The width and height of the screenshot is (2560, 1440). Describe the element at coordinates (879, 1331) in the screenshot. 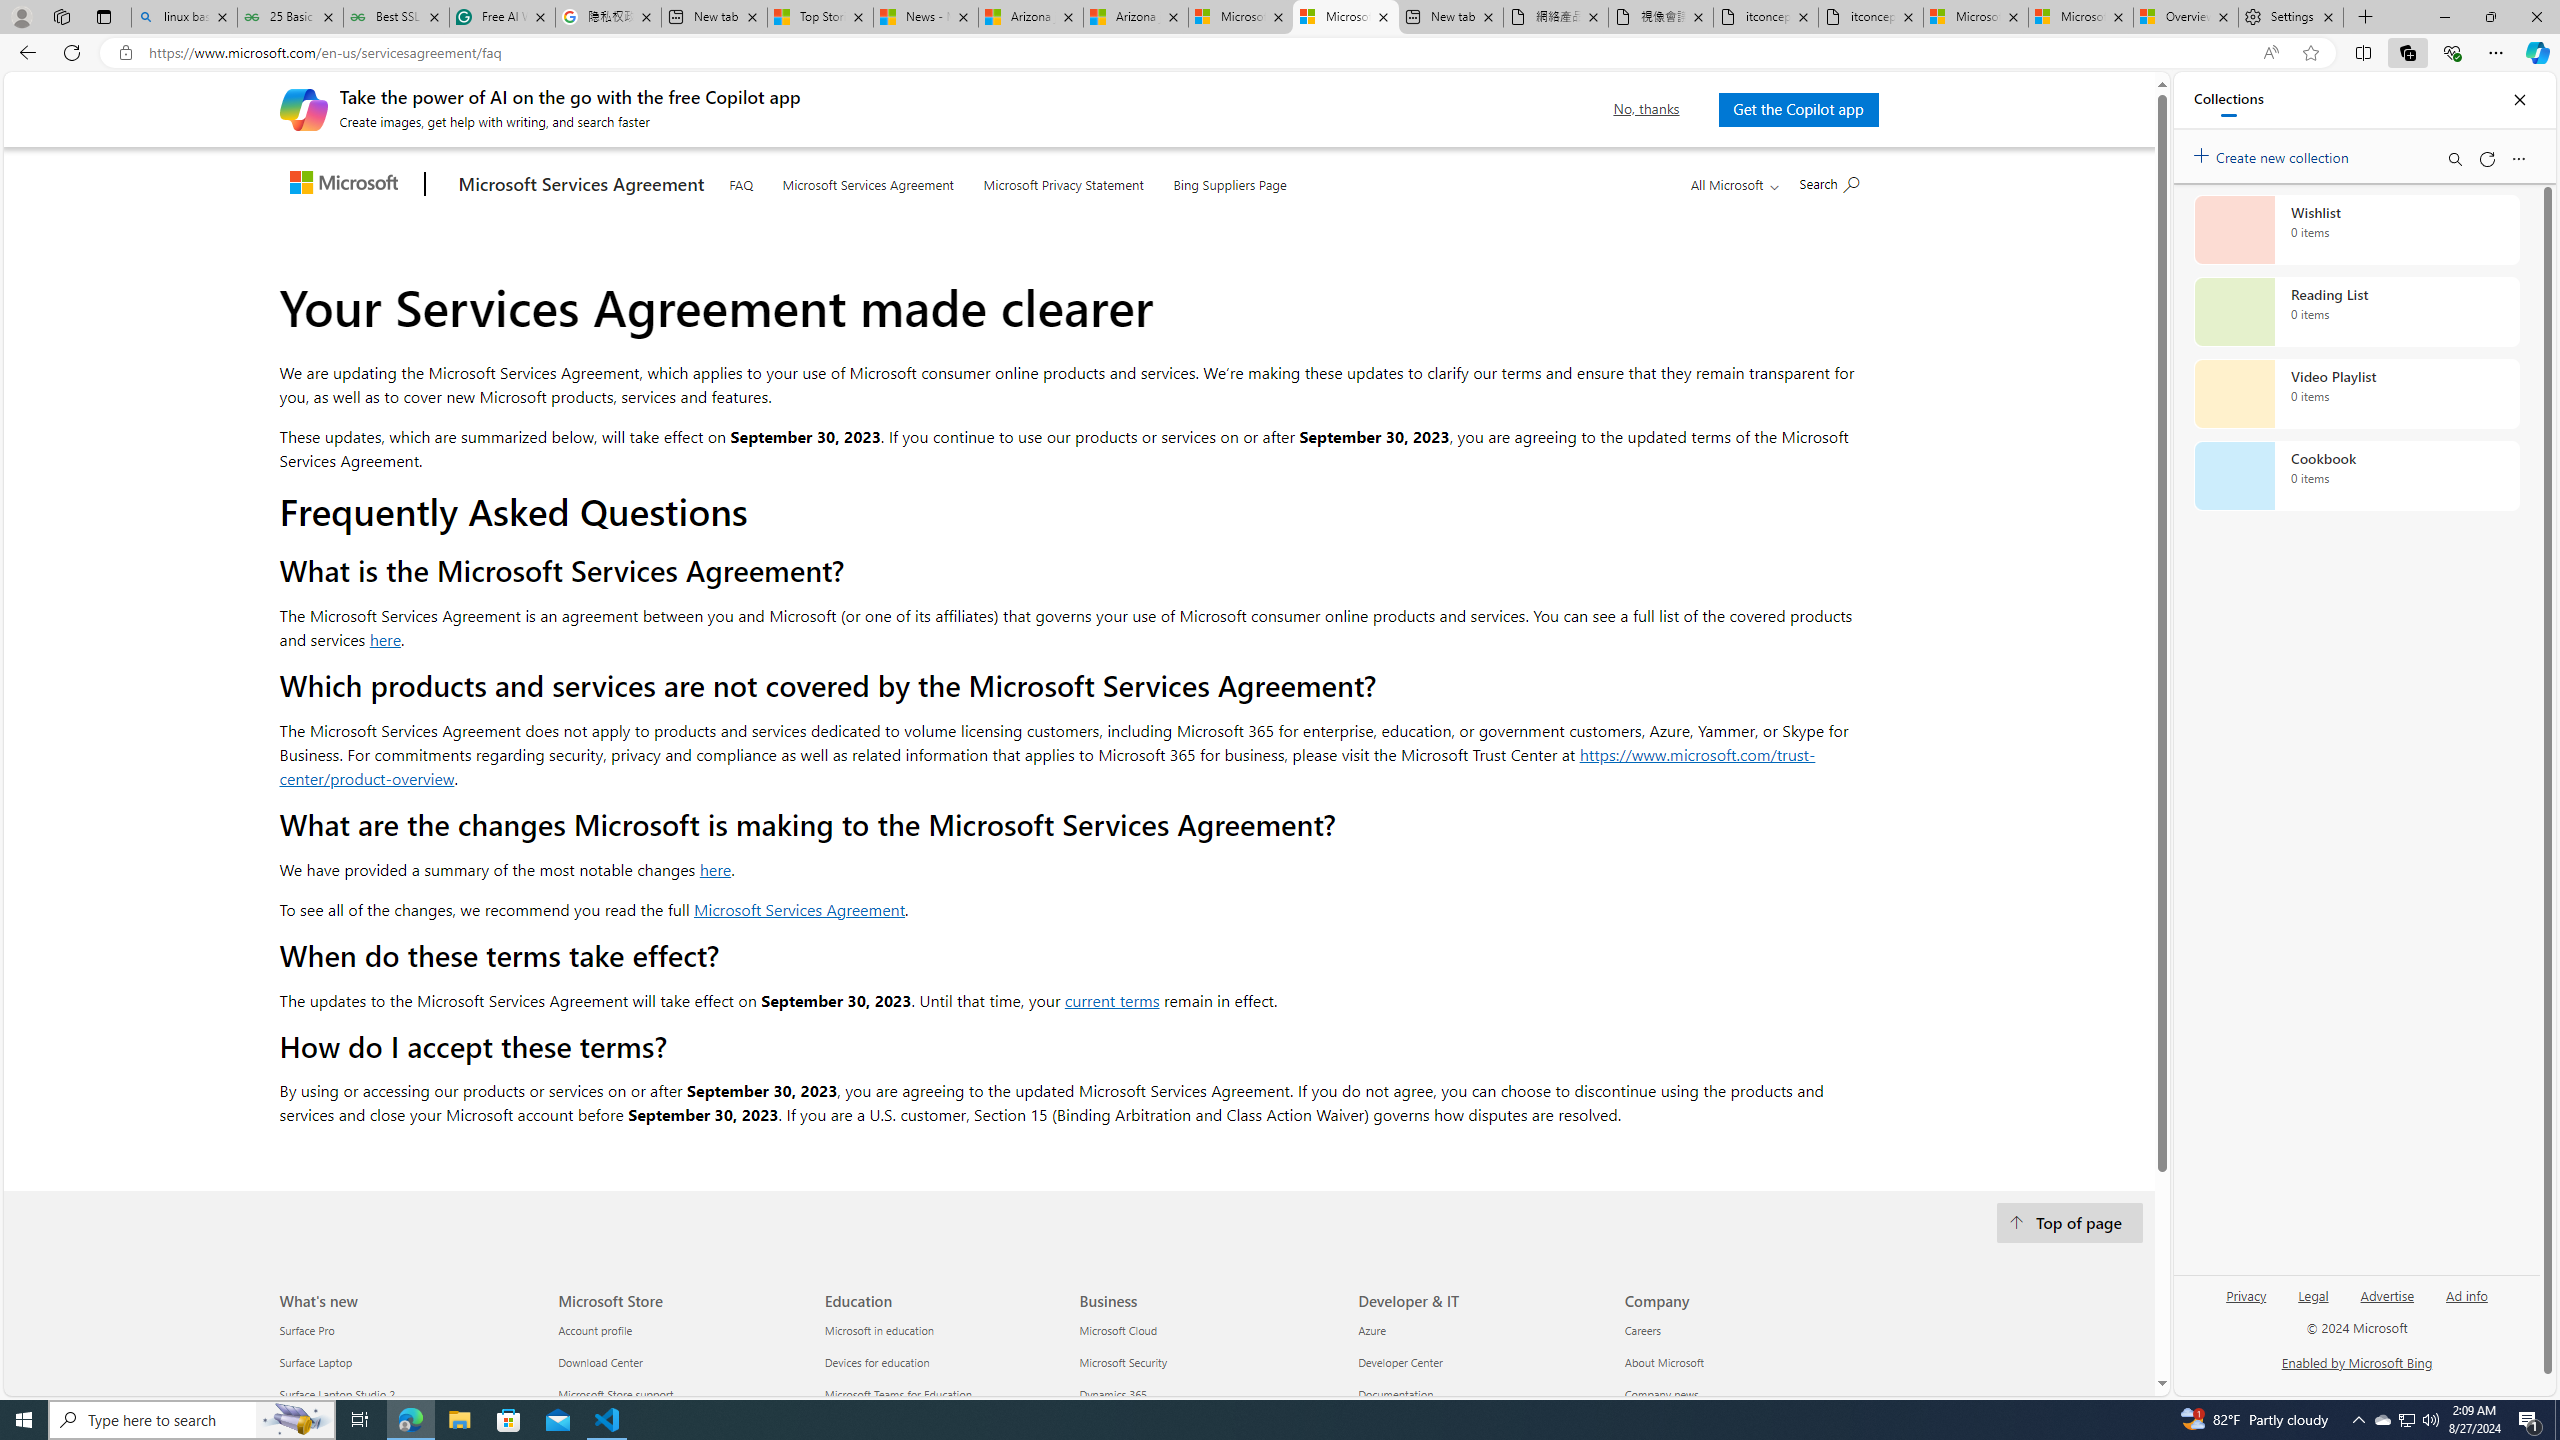

I see `Microsoft in education Education` at that location.